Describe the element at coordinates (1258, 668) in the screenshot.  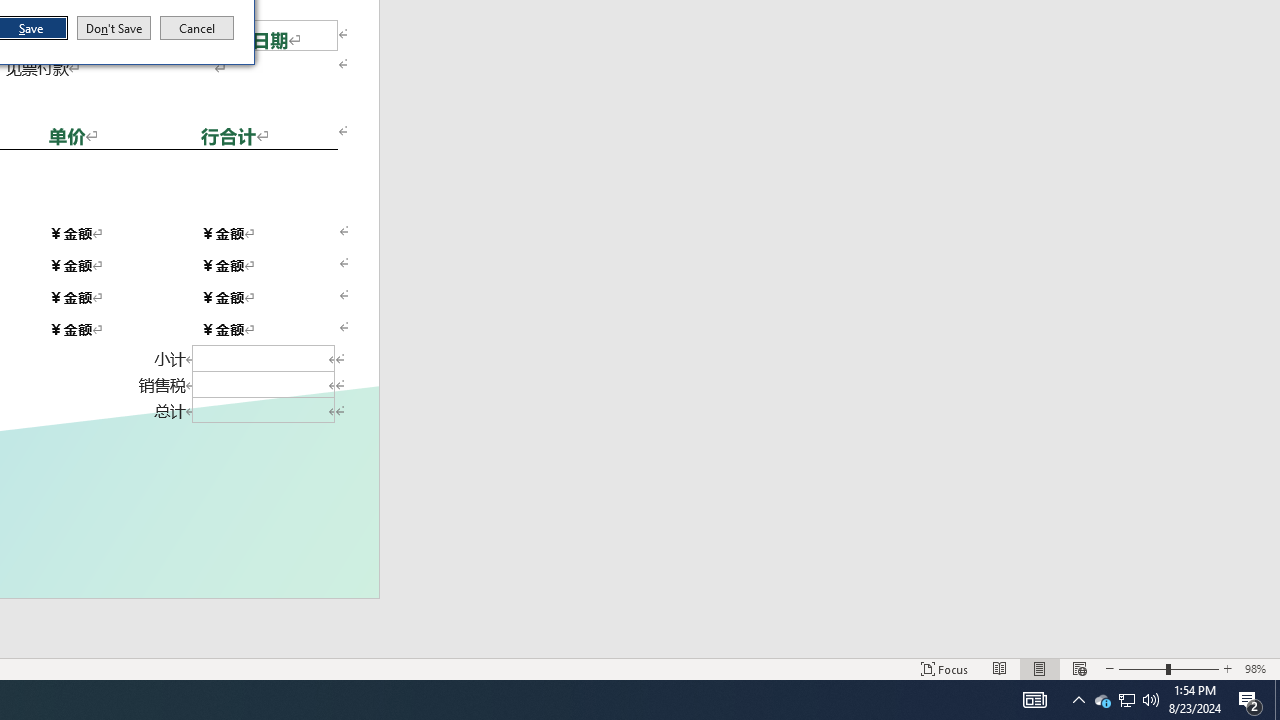
I see `Zoom 98%` at that location.